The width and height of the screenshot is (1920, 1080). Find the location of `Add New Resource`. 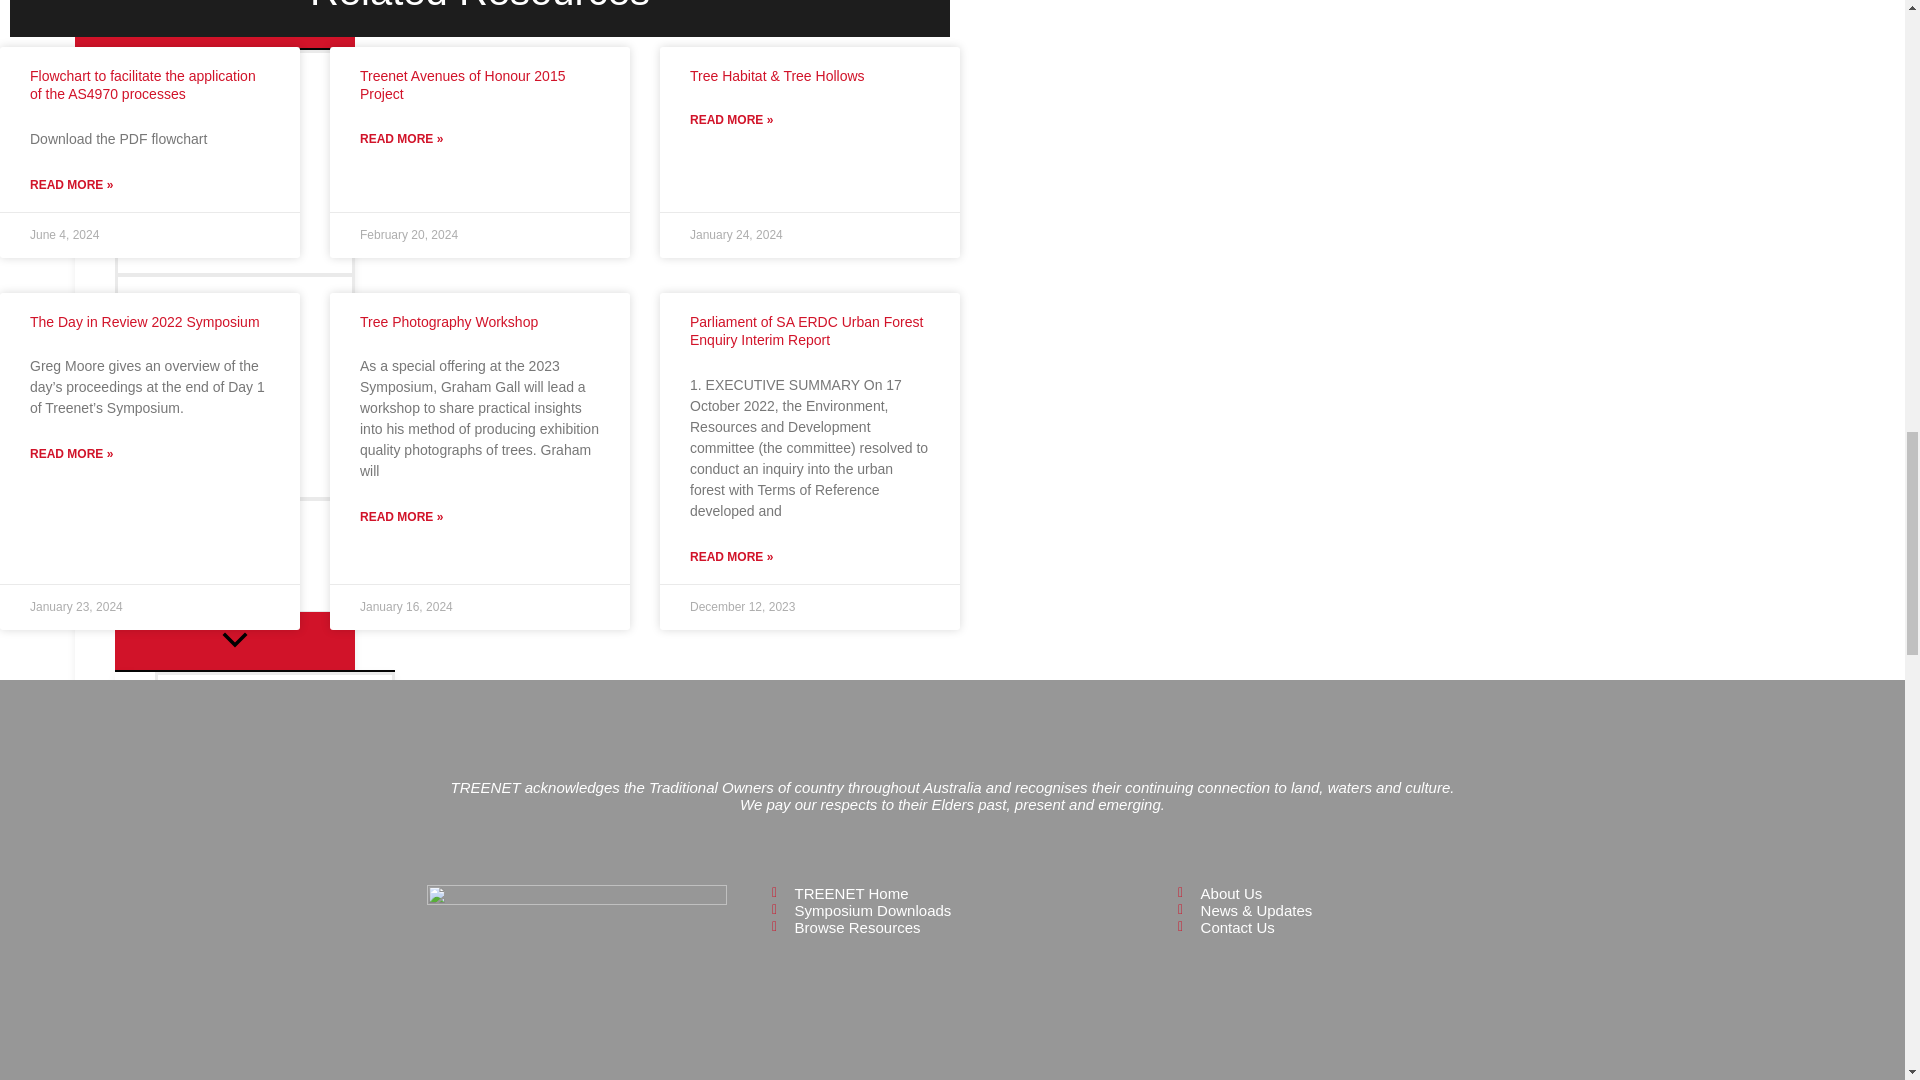

Add New Resource is located at coordinates (235, 554).